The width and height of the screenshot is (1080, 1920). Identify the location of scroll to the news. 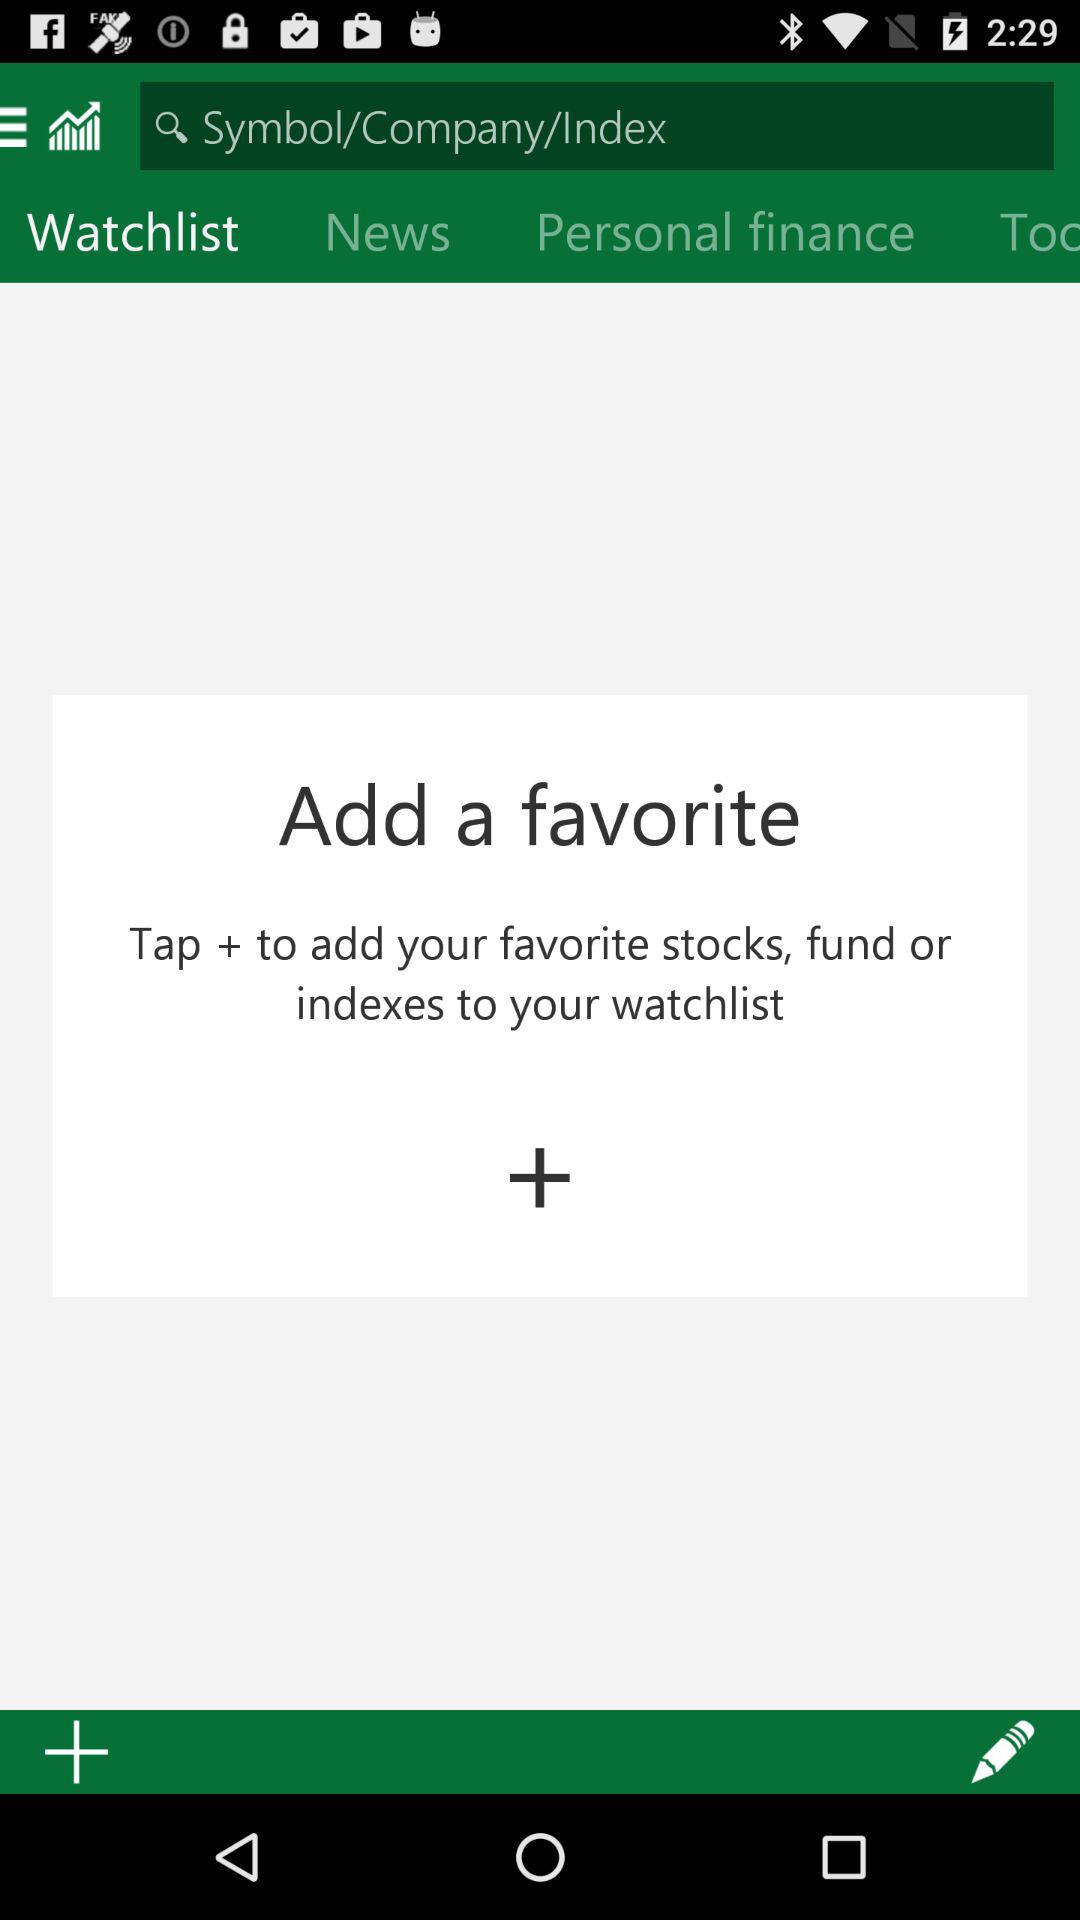
(403, 236).